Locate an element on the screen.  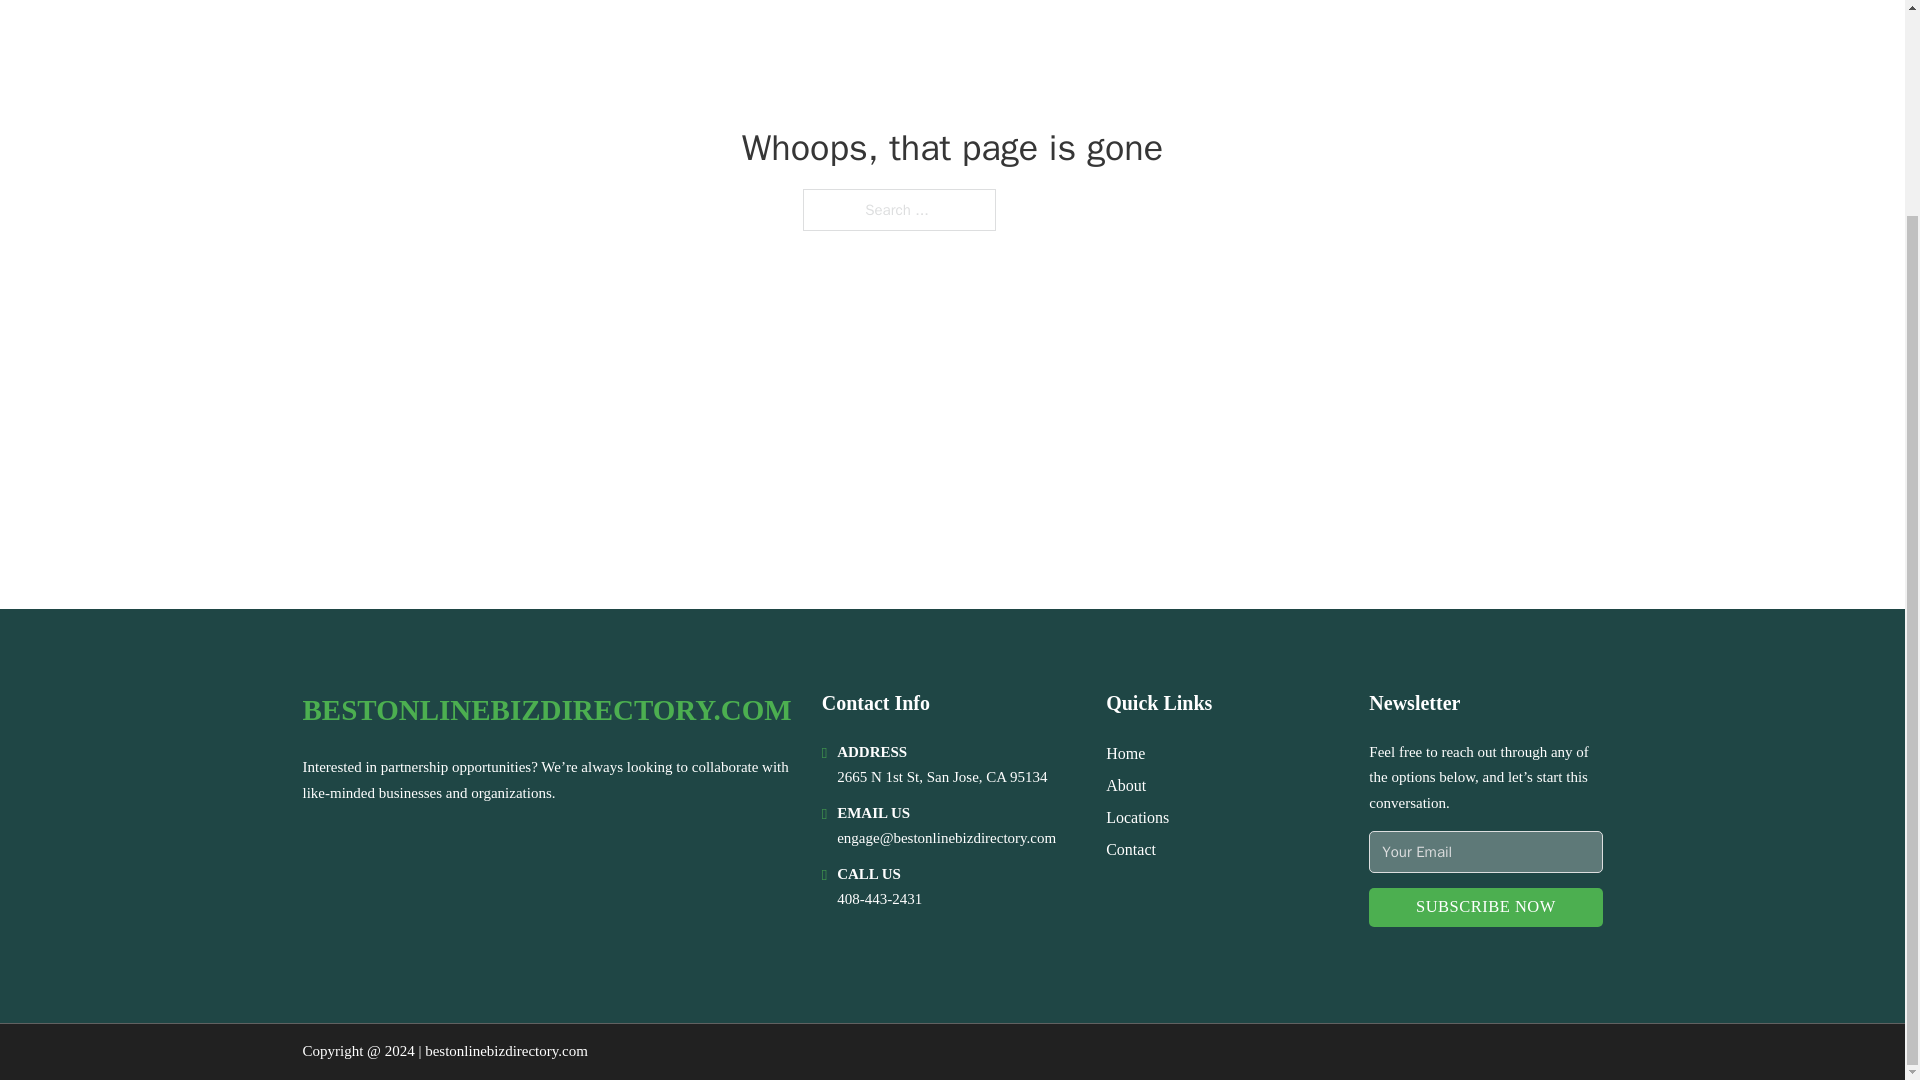
408-443-2431 is located at coordinates (879, 899).